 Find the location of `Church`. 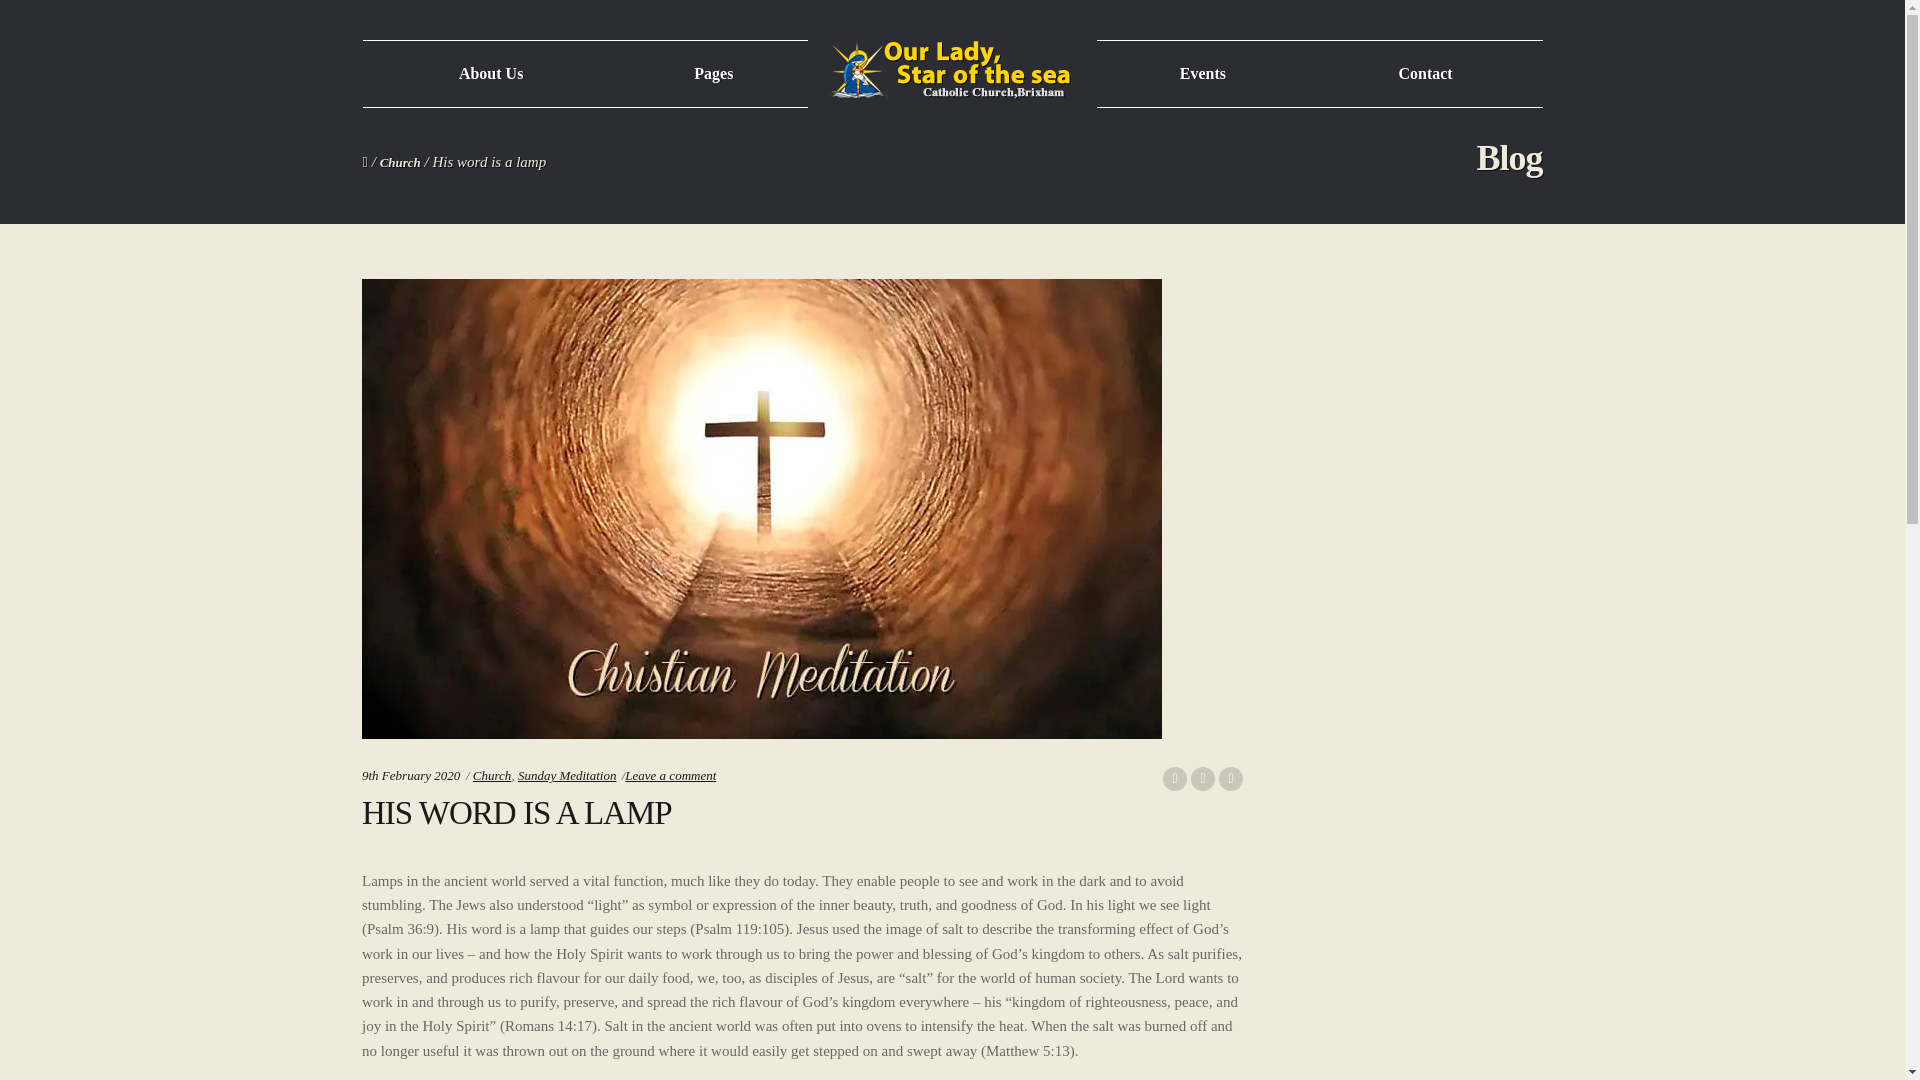

Church is located at coordinates (400, 162).